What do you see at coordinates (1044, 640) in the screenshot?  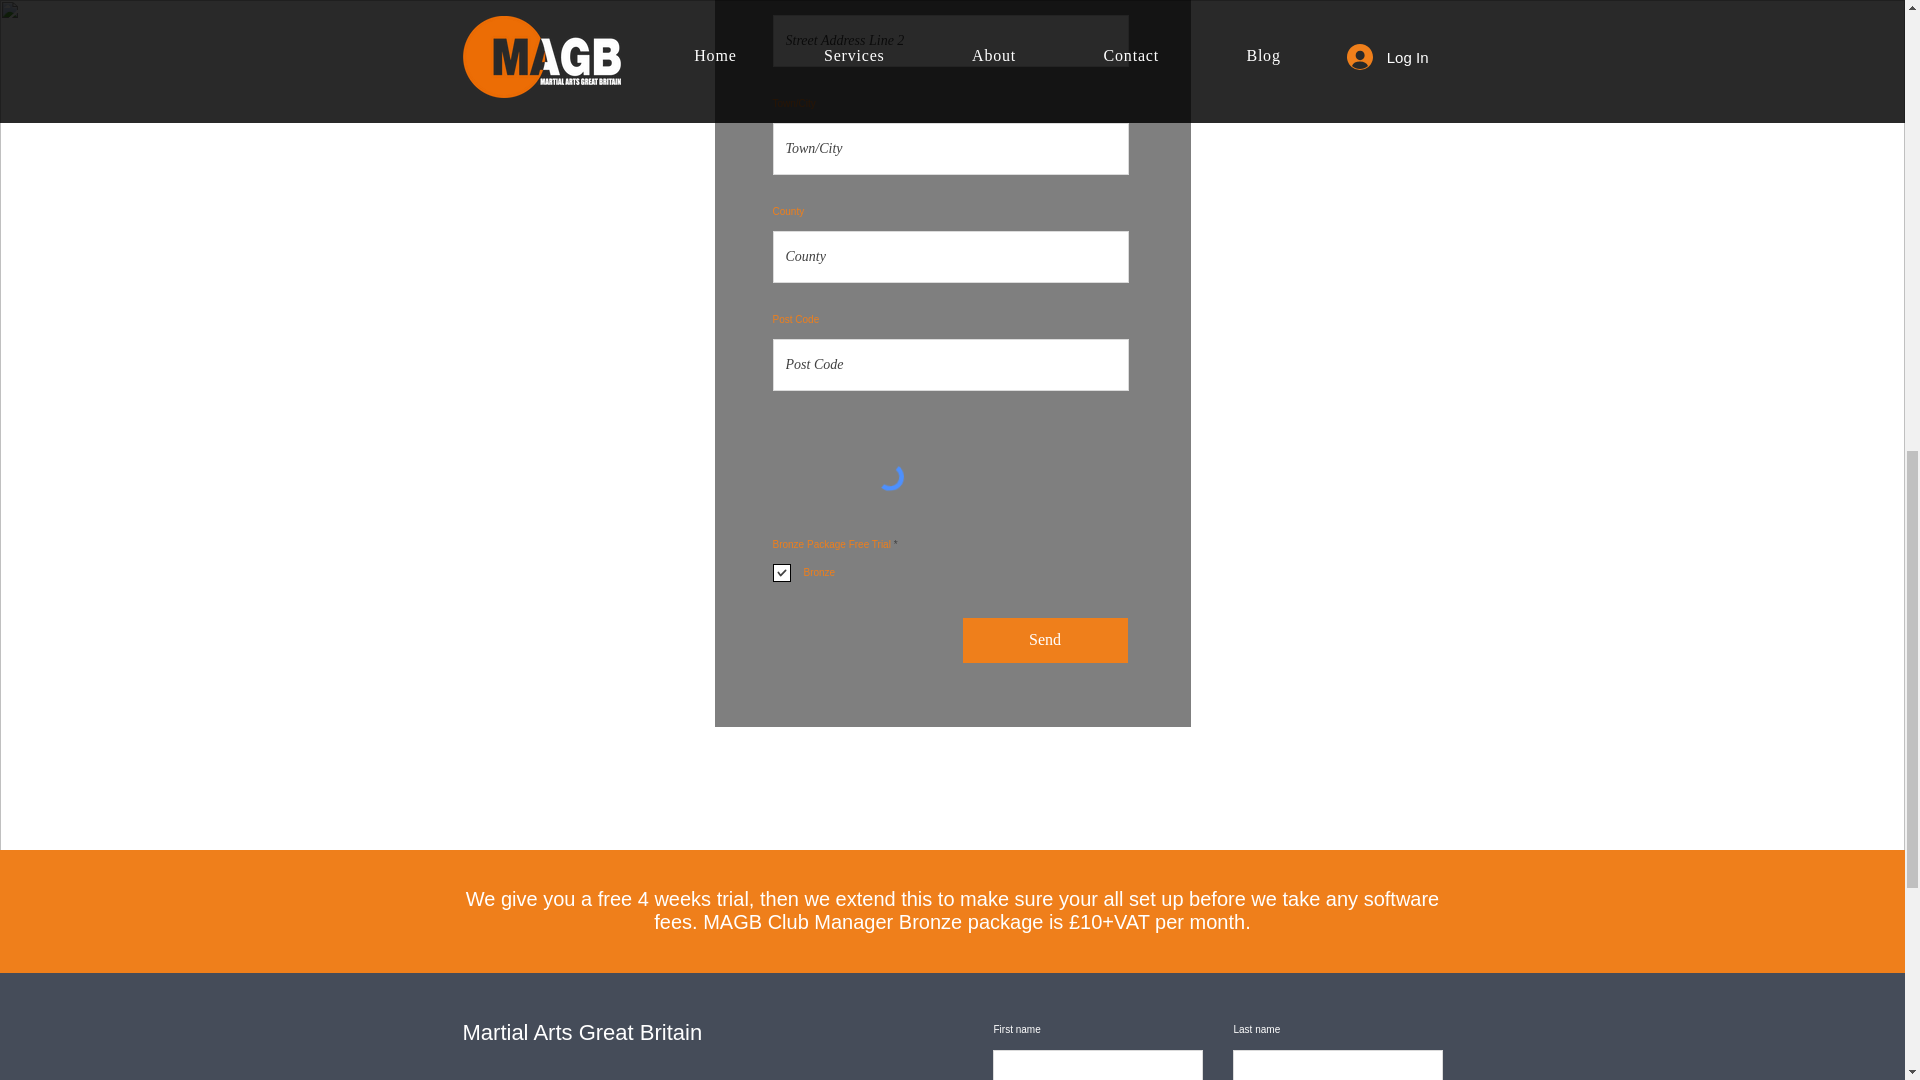 I see `Send` at bounding box center [1044, 640].